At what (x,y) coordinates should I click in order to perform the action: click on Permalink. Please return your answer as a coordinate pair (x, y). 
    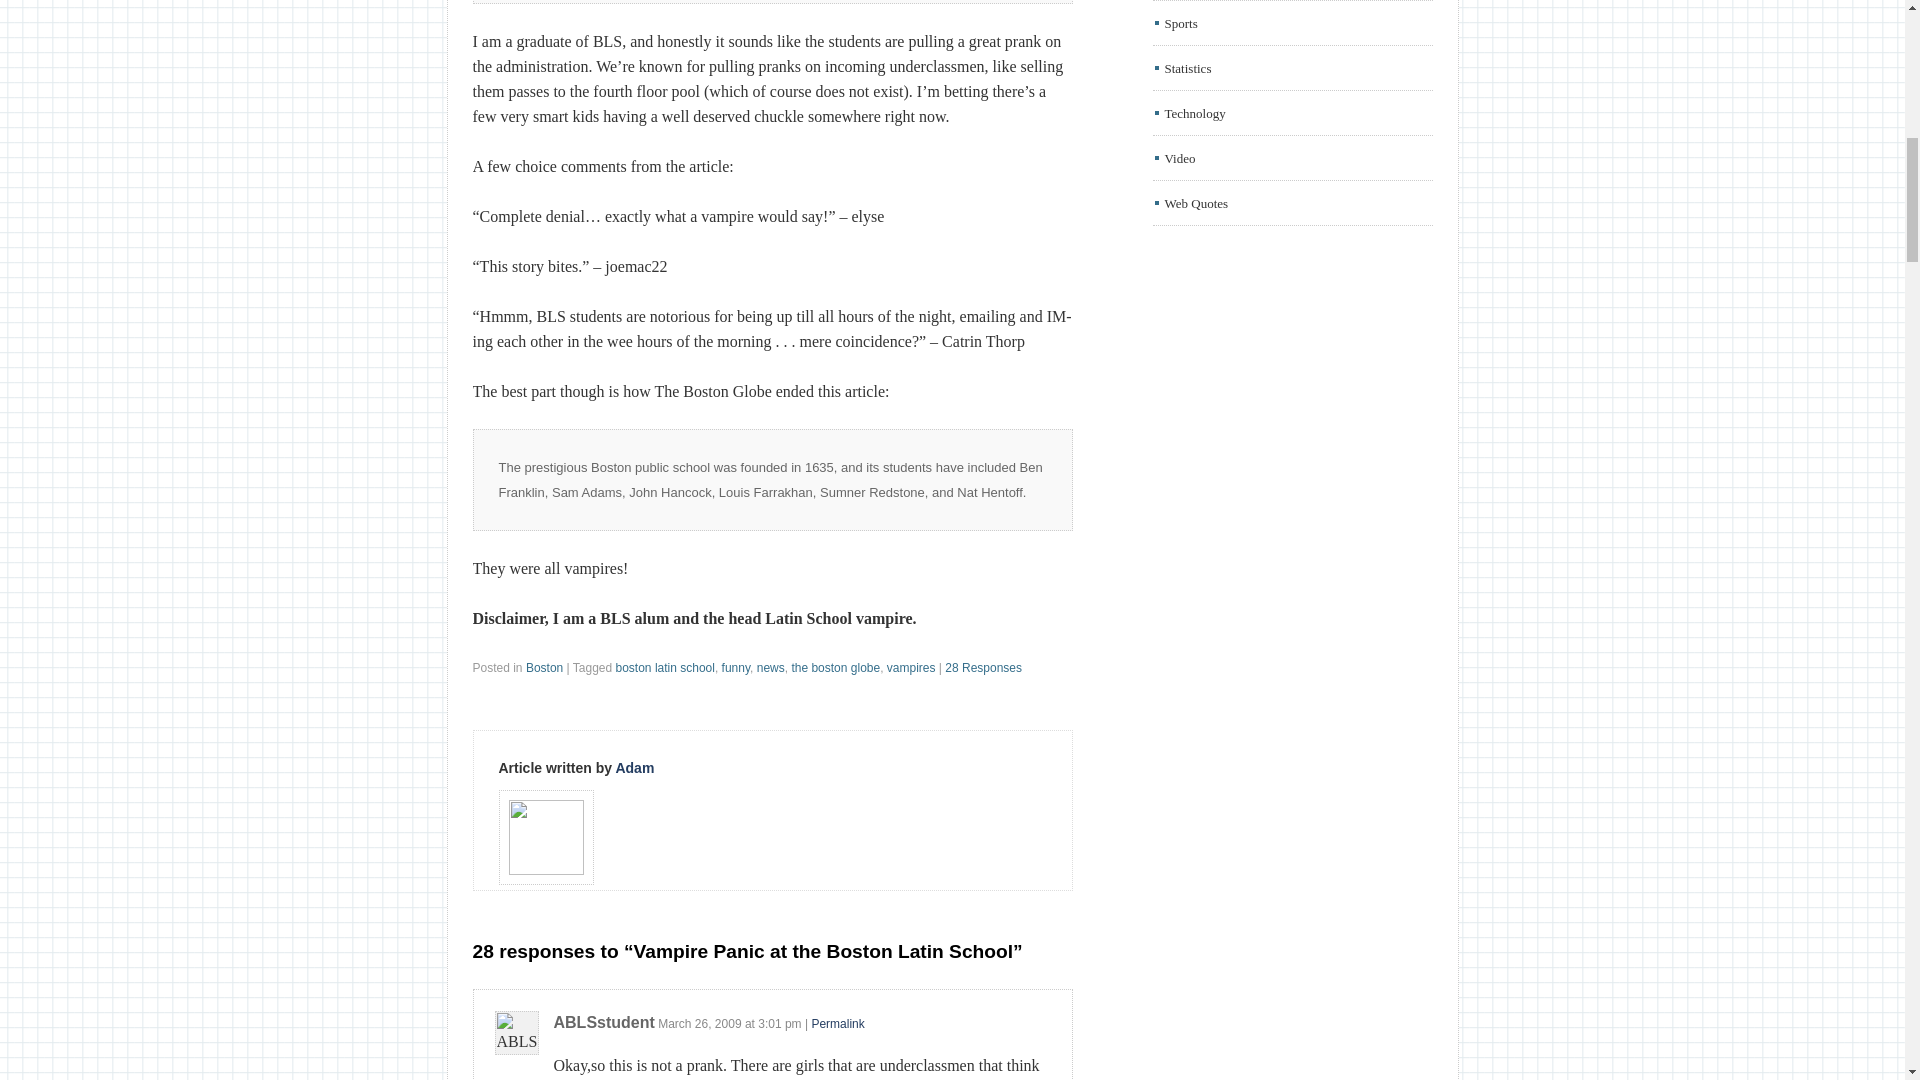
    Looking at the image, I should click on (837, 1024).